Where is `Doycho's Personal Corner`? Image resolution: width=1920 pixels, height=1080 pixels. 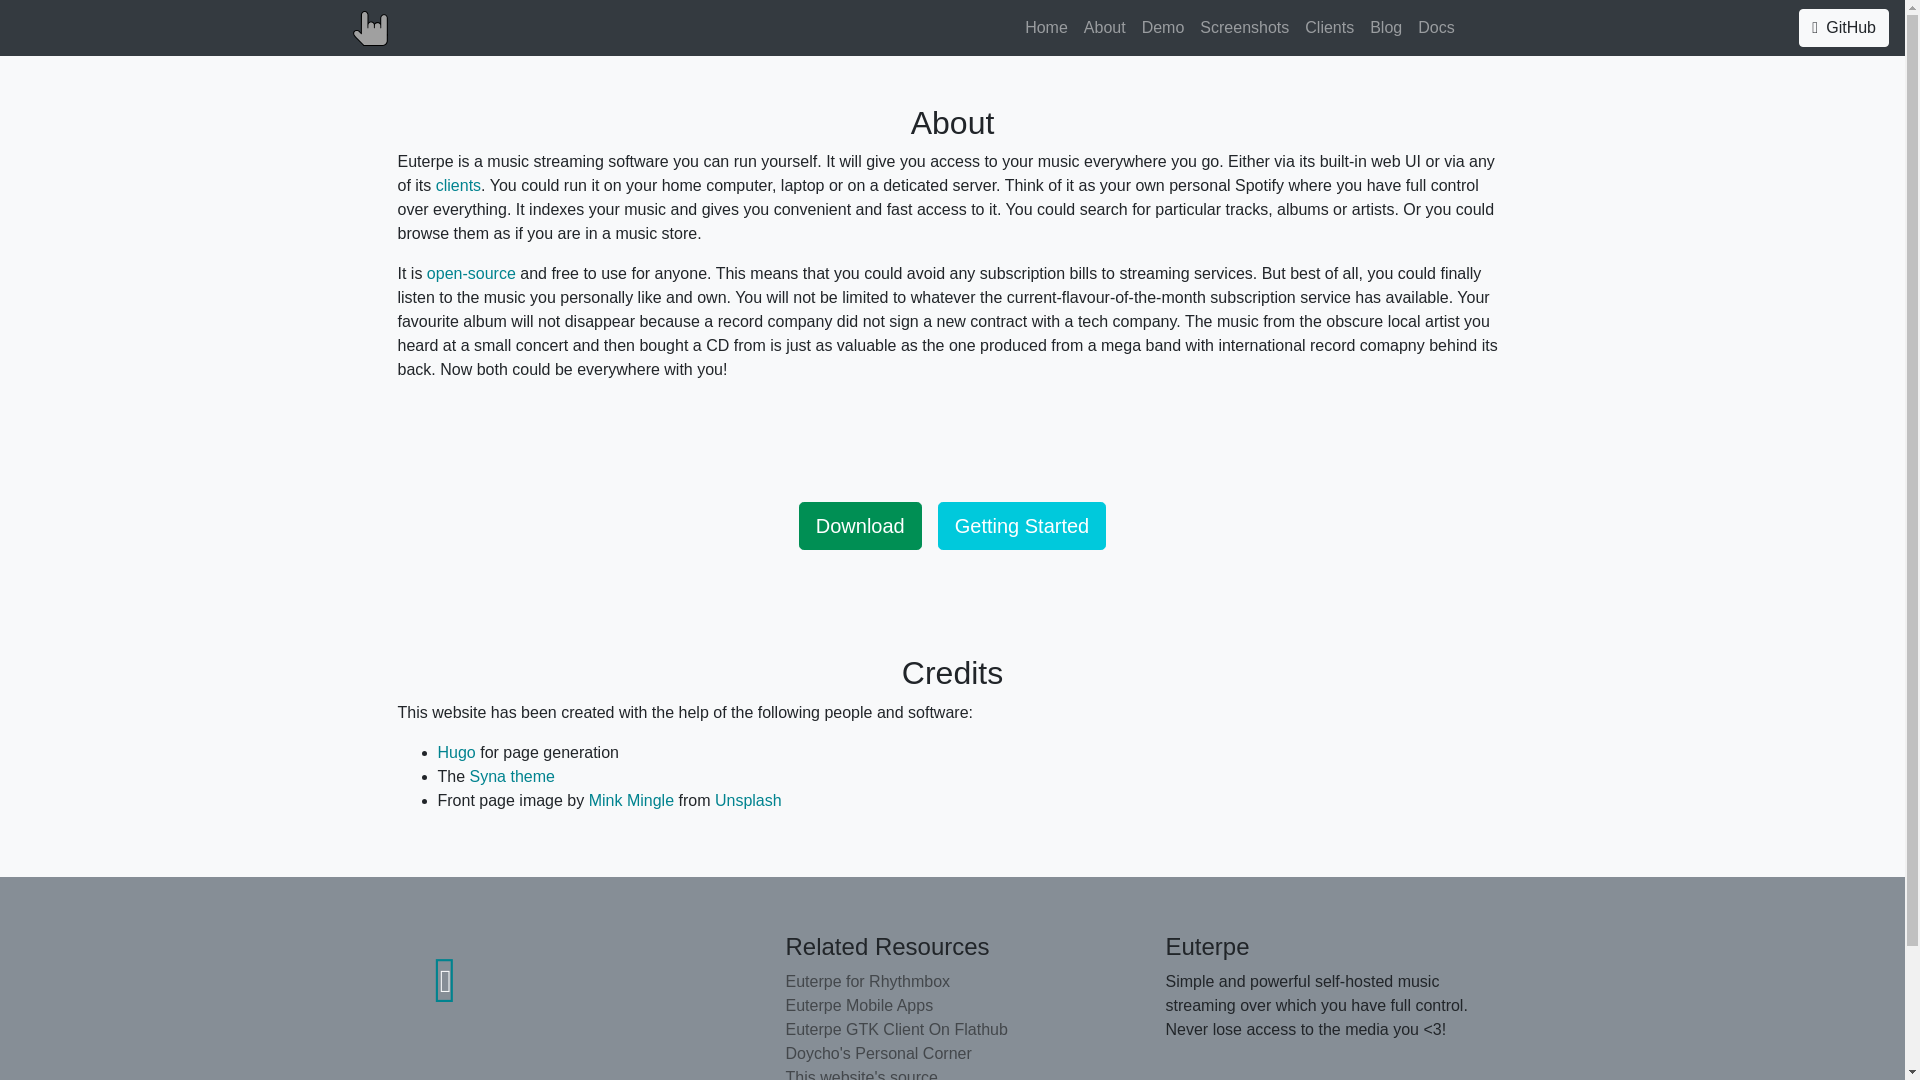
Doycho's Personal Corner is located at coordinates (952, 1054).